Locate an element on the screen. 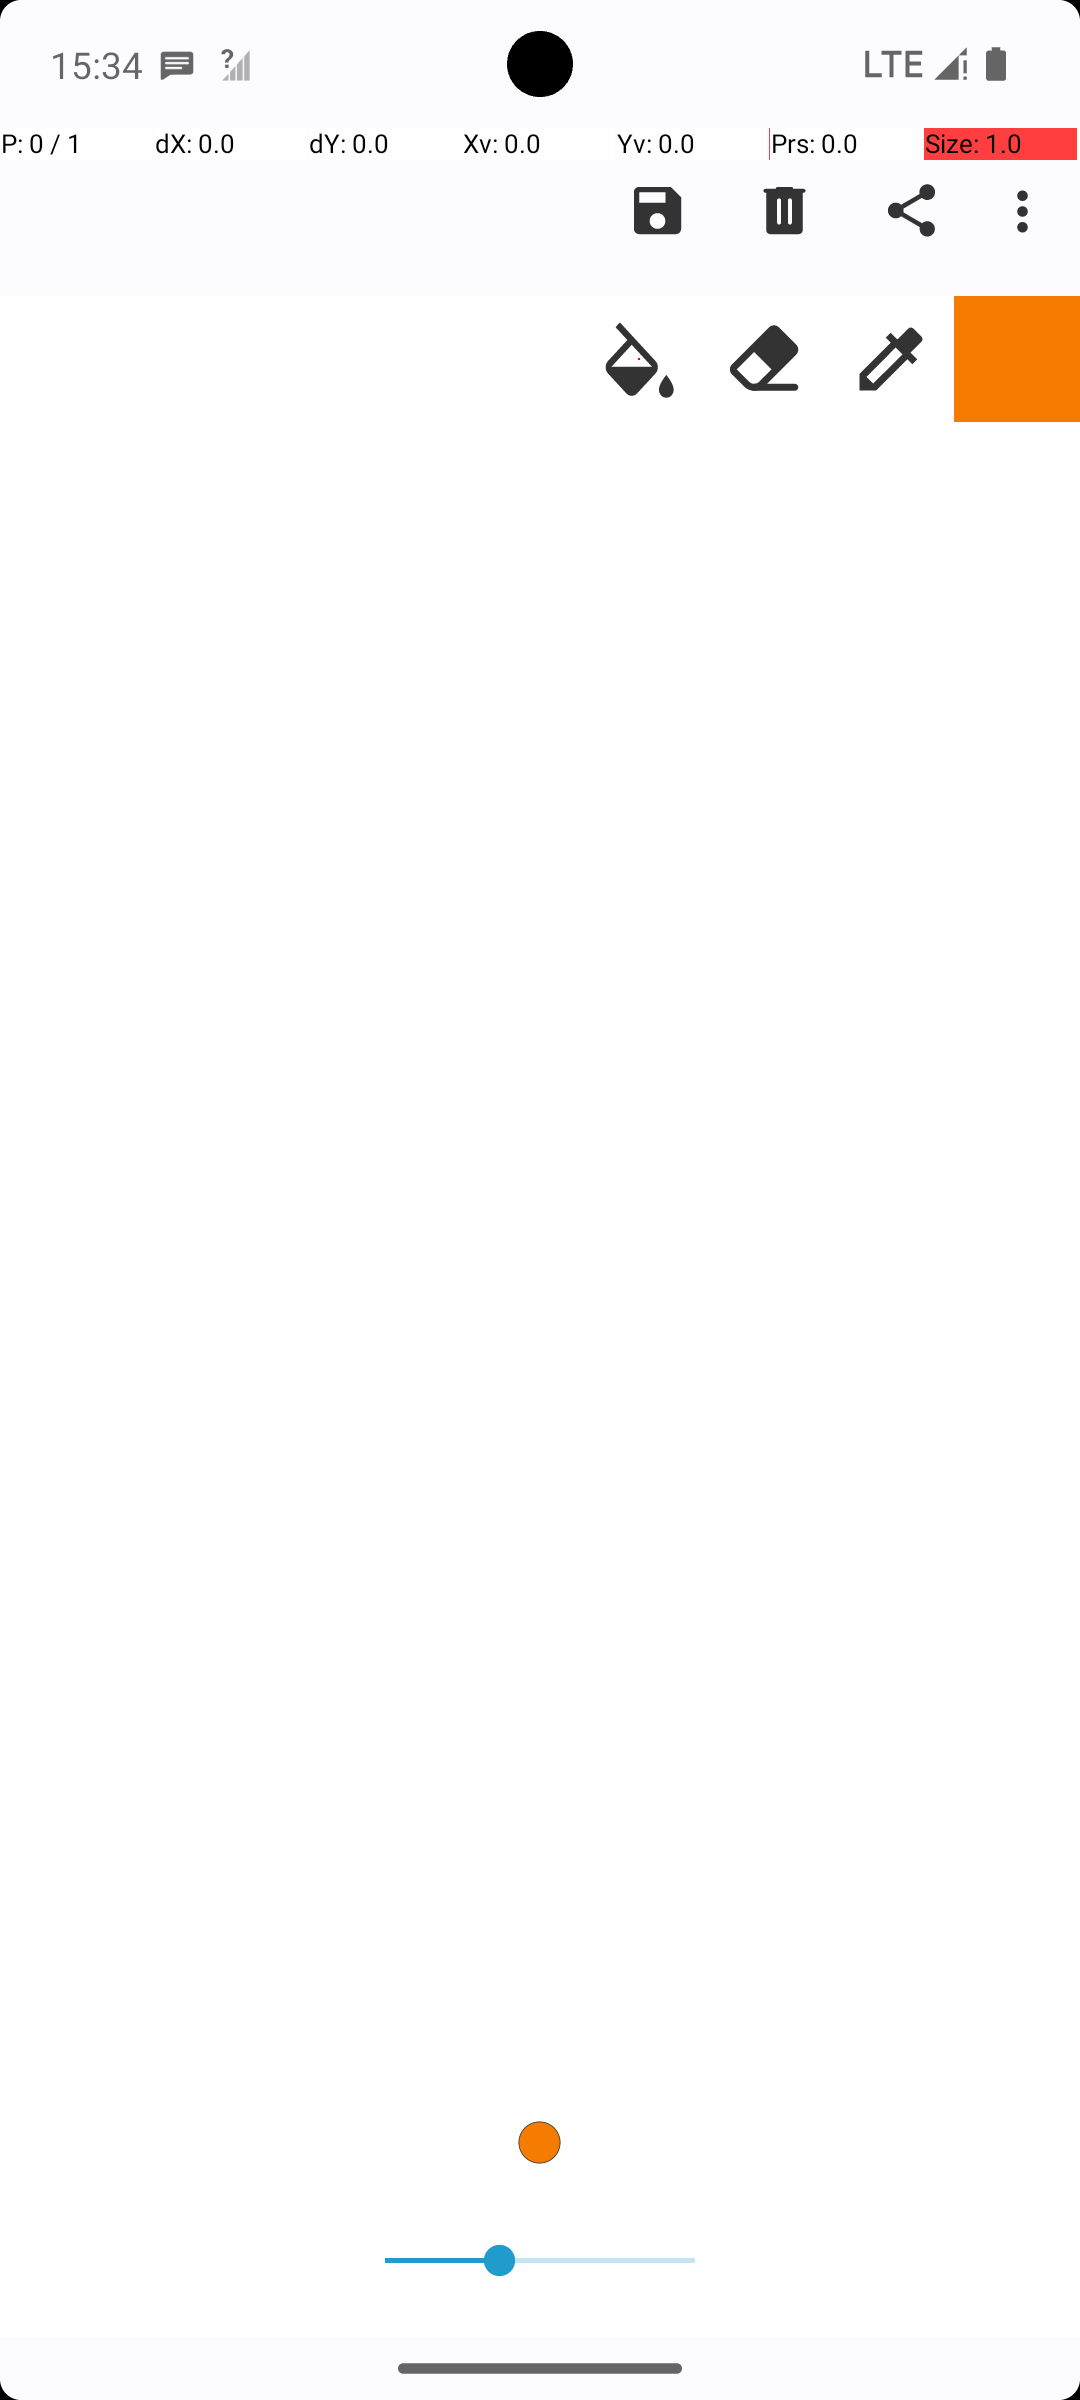 The height and width of the screenshot is (2400, 1080). Eyedropper is located at coordinates (891, 359).